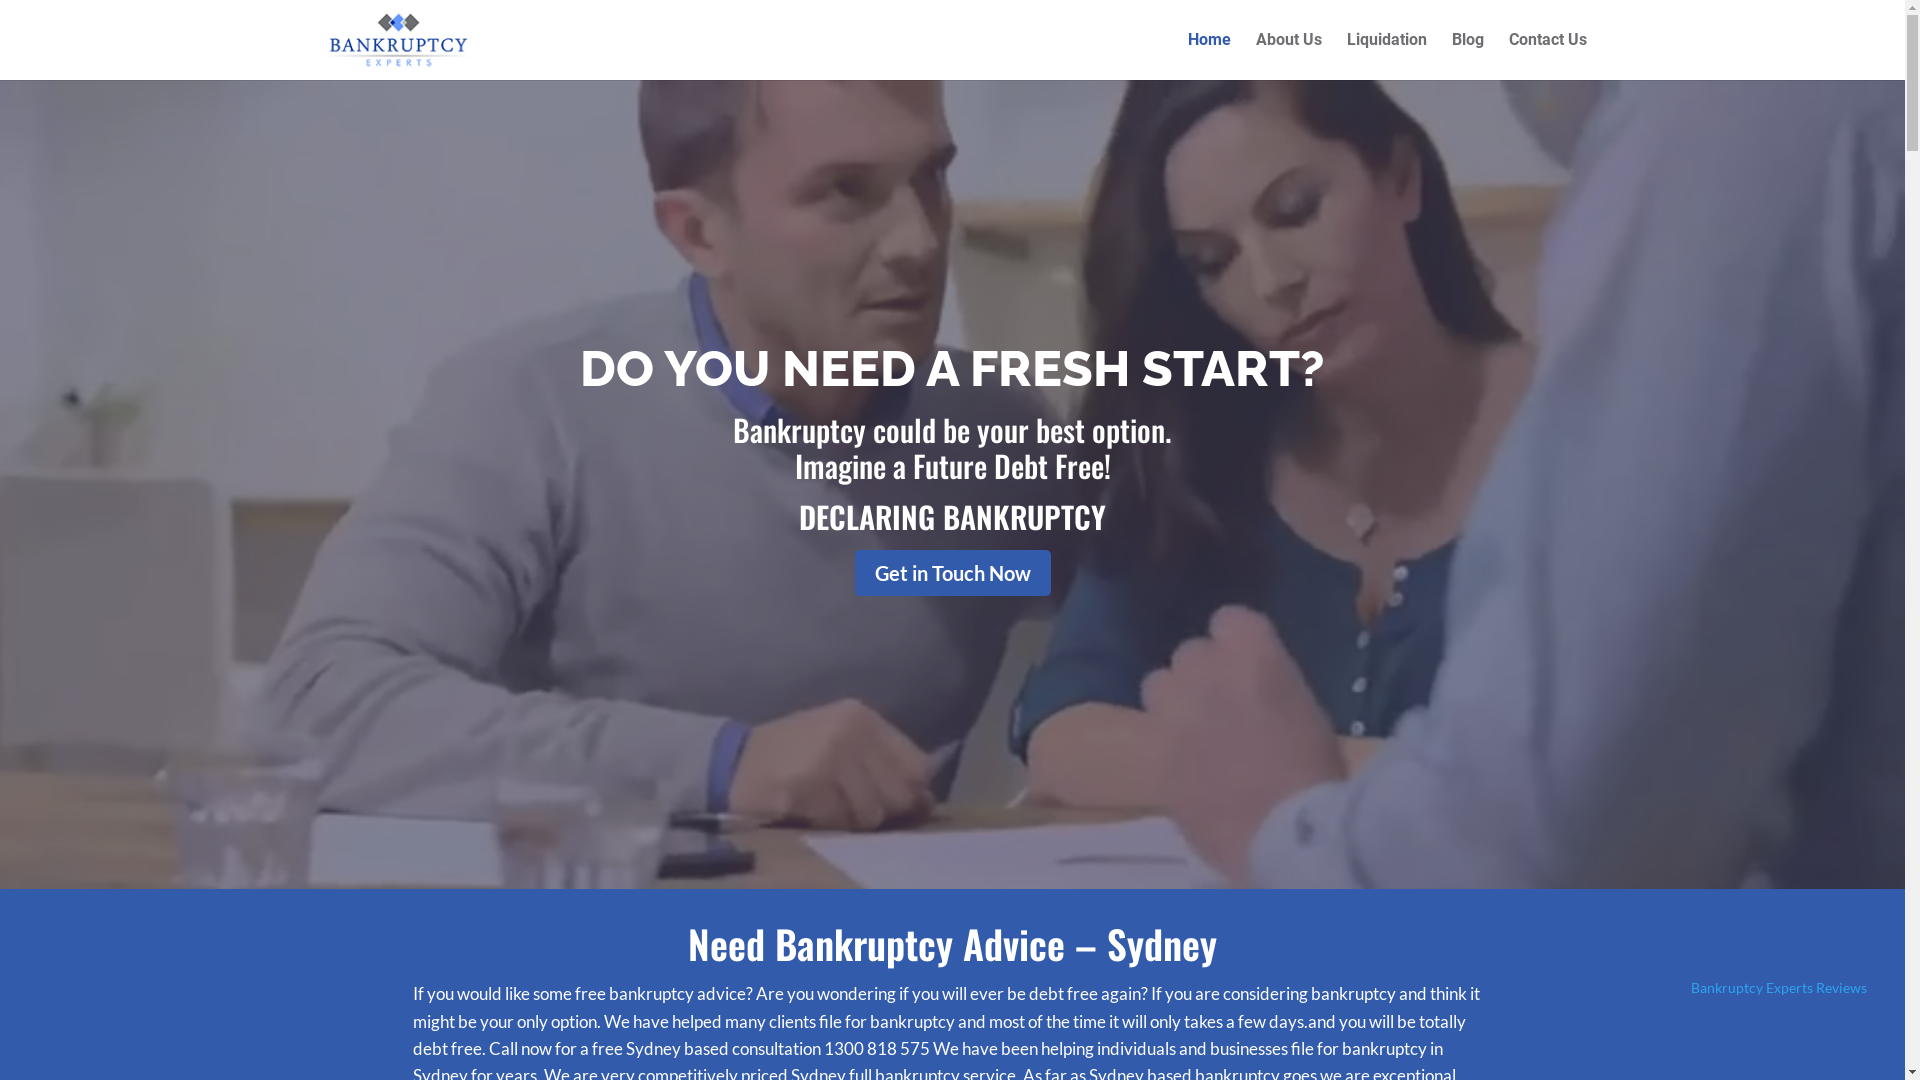 The height and width of the screenshot is (1080, 1920). What do you see at coordinates (1548, 56) in the screenshot?
I see `Contact Us` at bounding box center [1548, 56].